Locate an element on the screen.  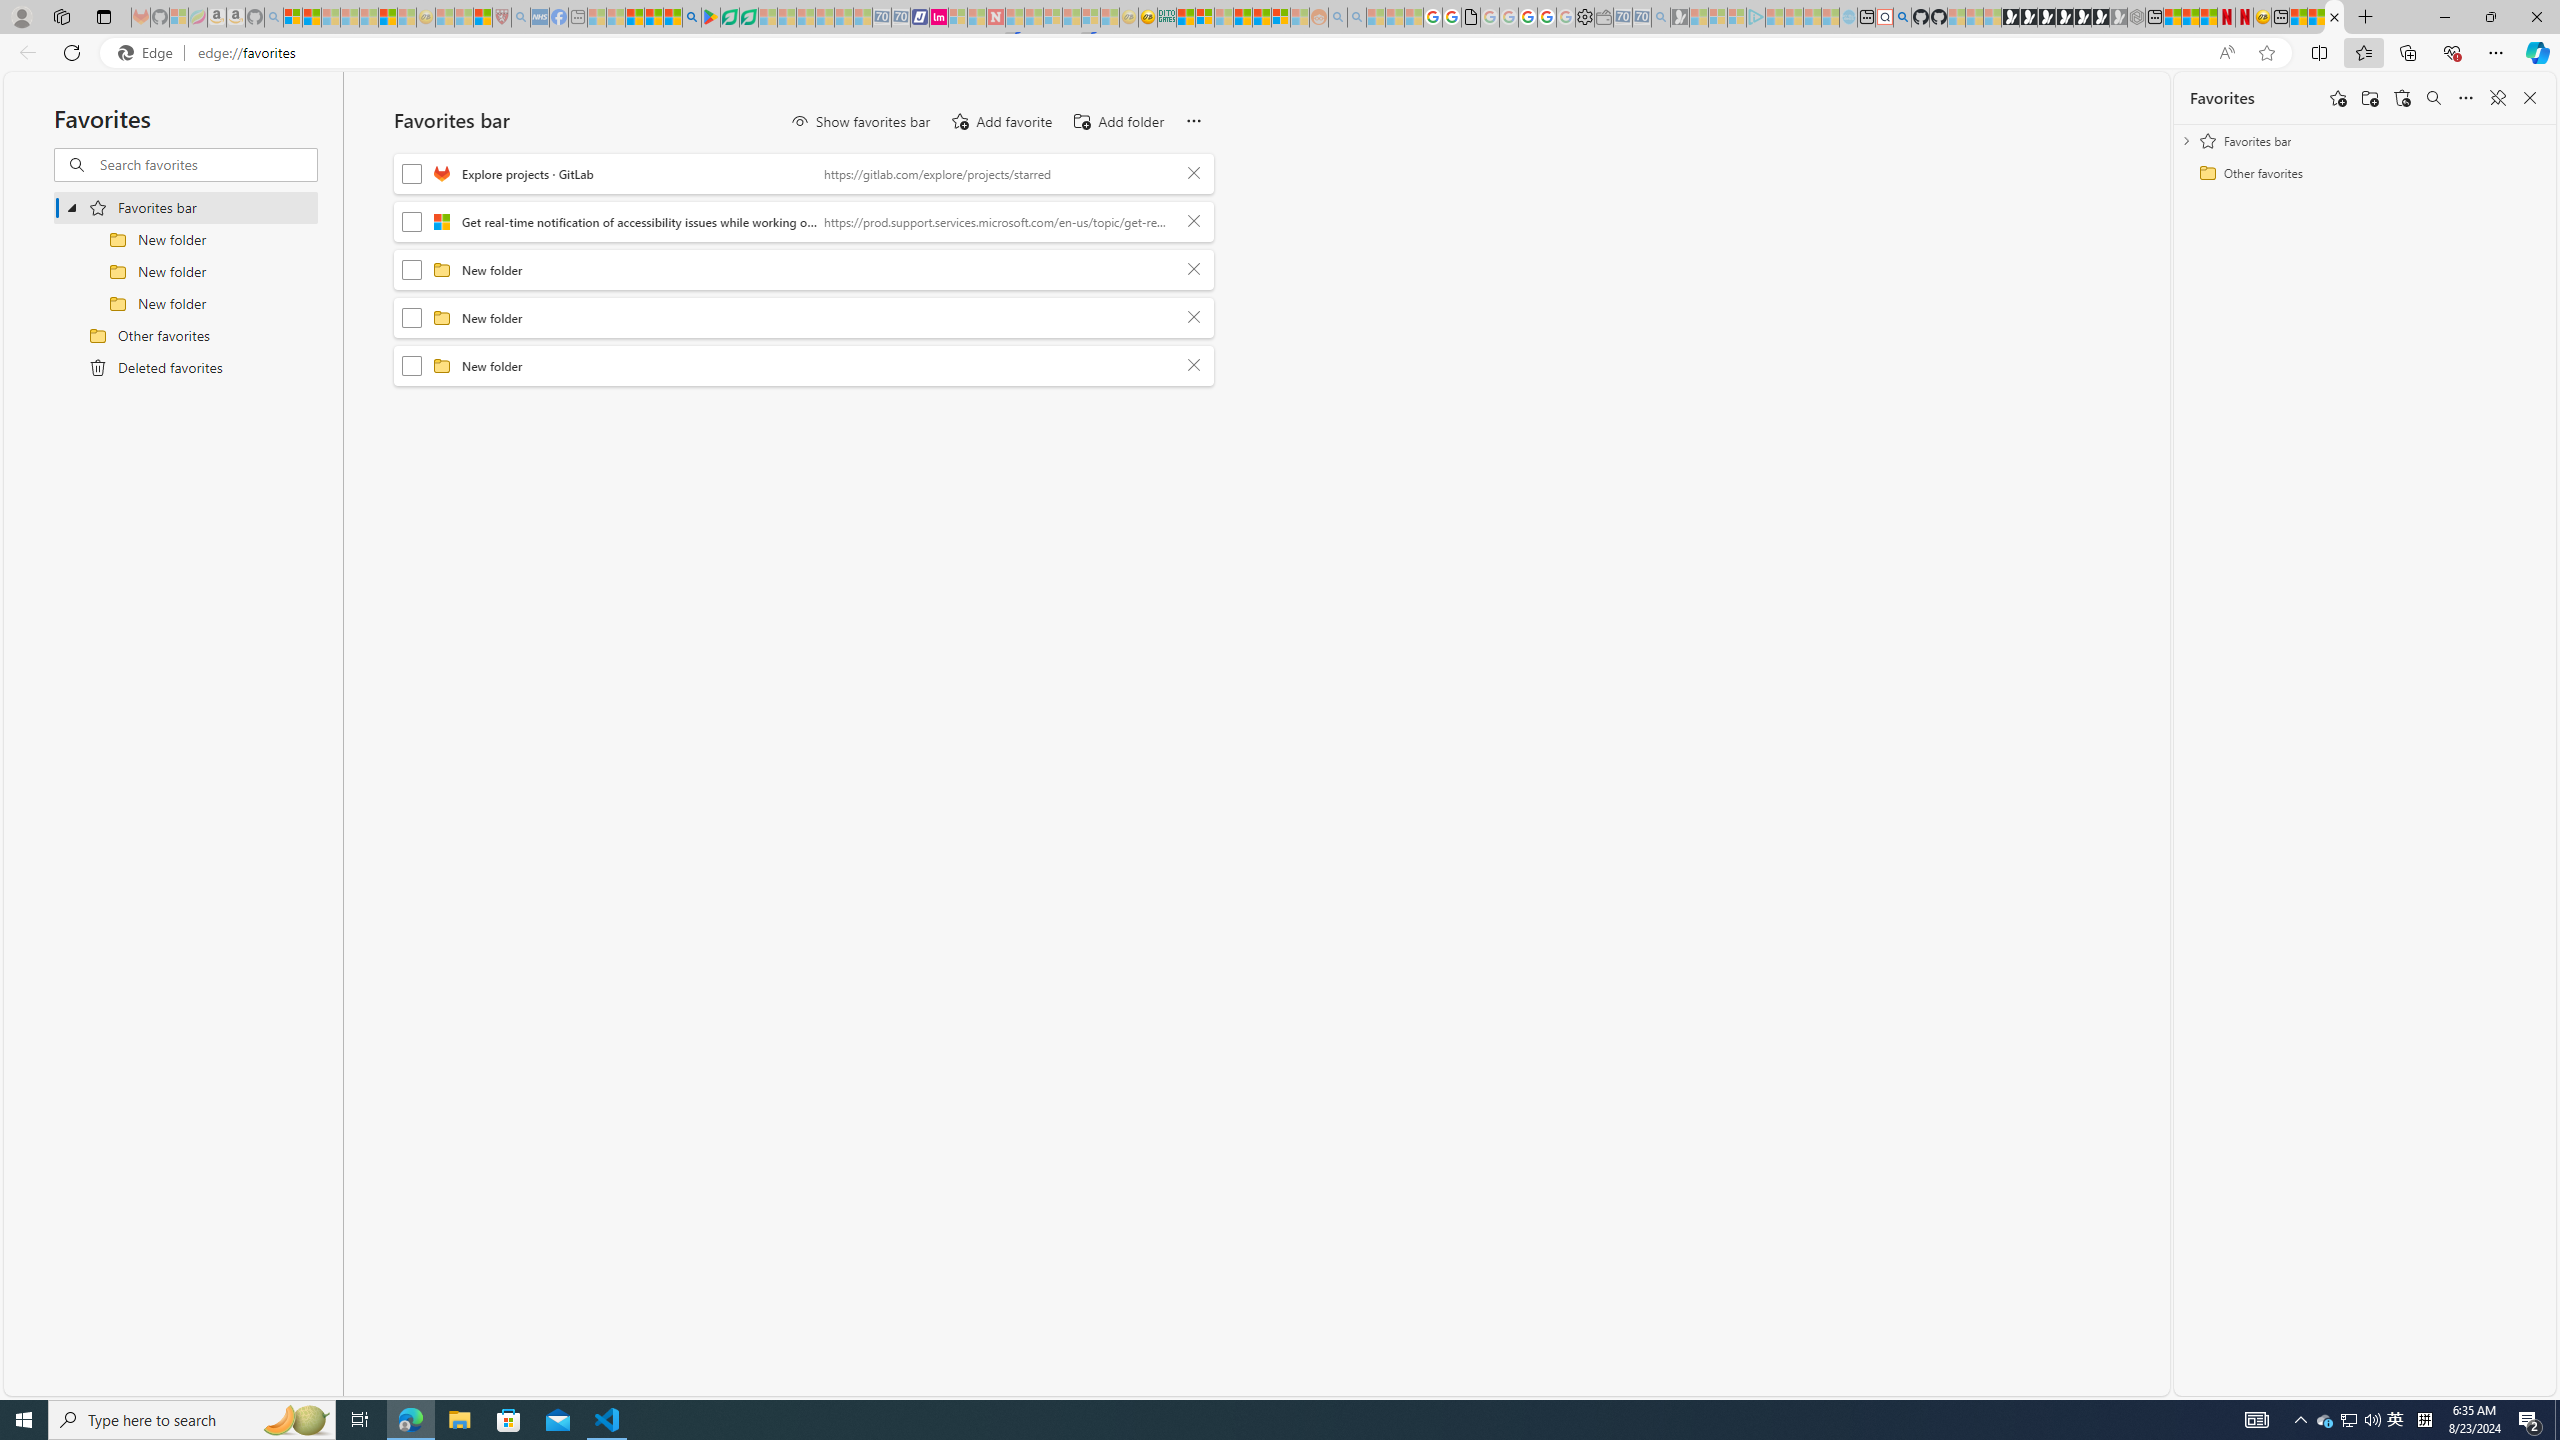
Microsoft Word - consumer-privacy address update 2.2021 is located at coordinates (750, 17).